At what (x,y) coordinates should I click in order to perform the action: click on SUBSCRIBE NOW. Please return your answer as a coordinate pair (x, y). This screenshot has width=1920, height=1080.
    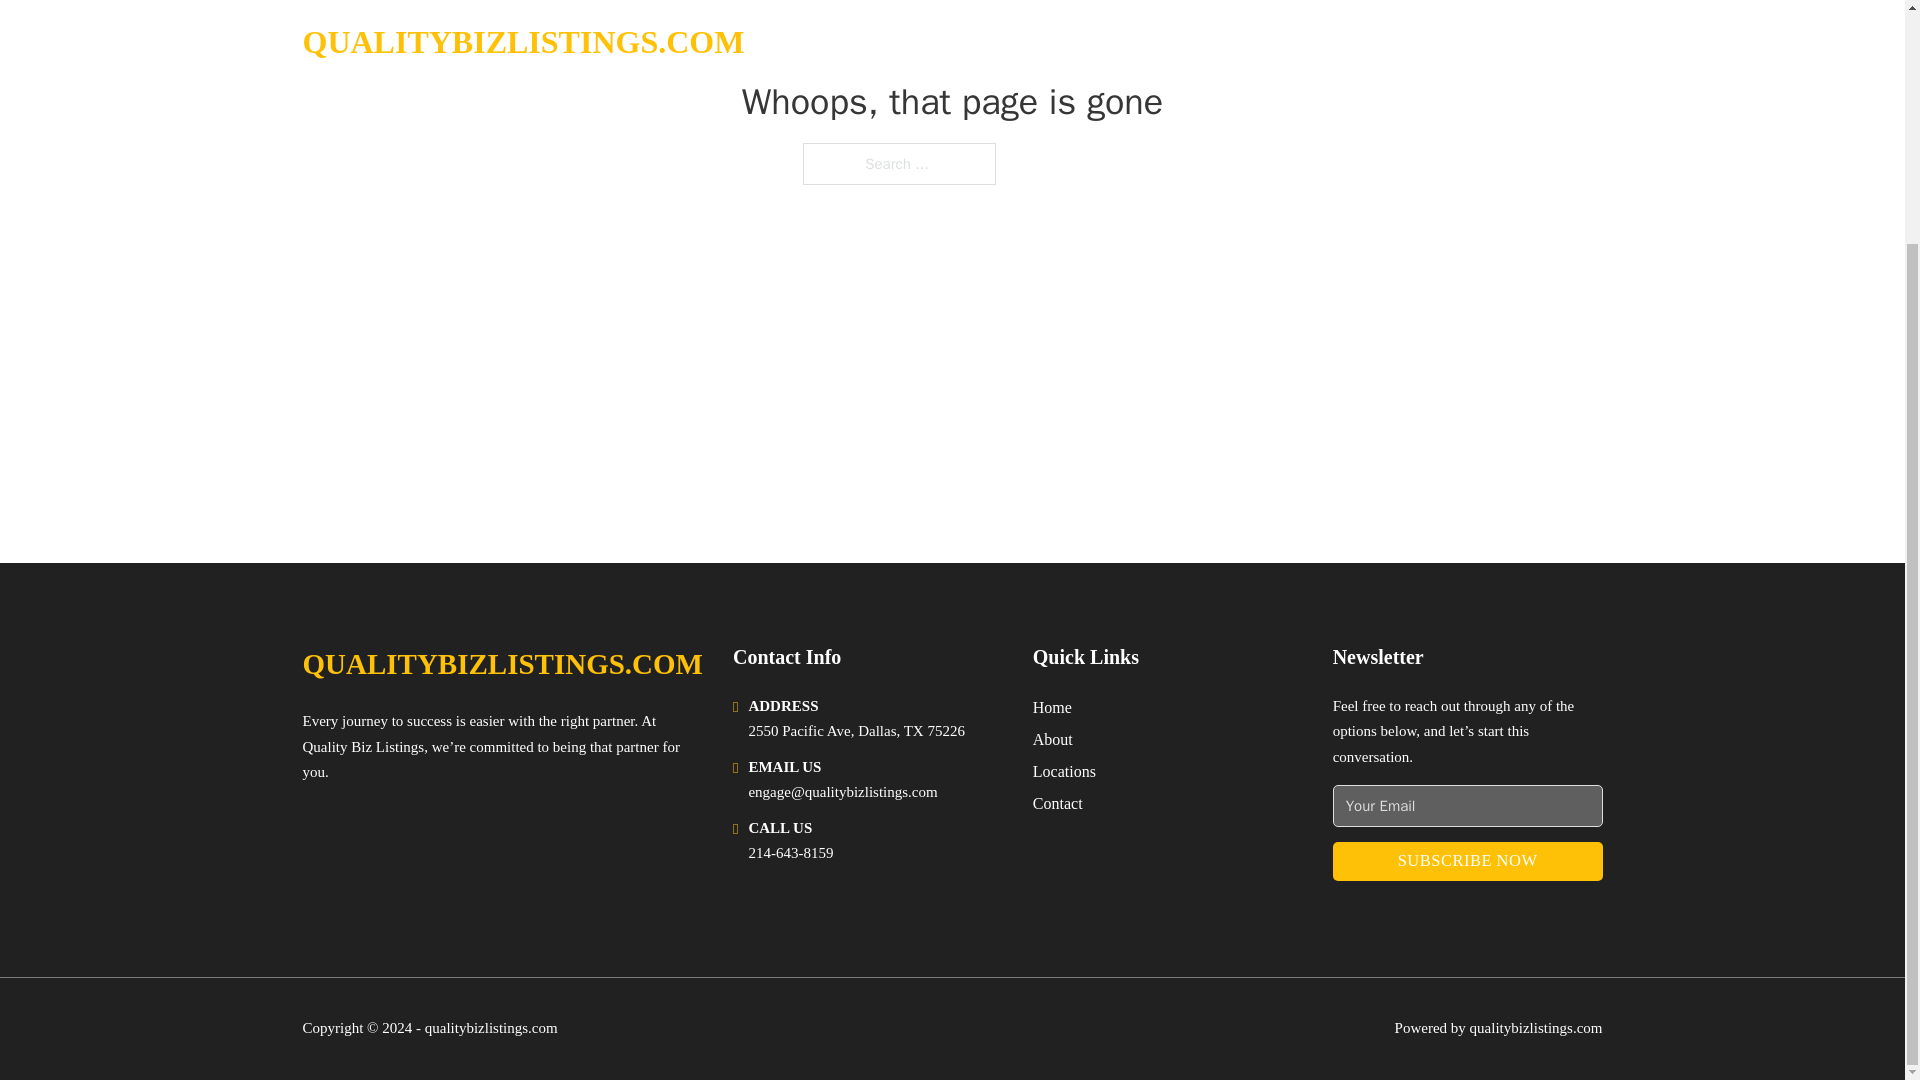
    Looking at the image, I should click on (1468, 862).